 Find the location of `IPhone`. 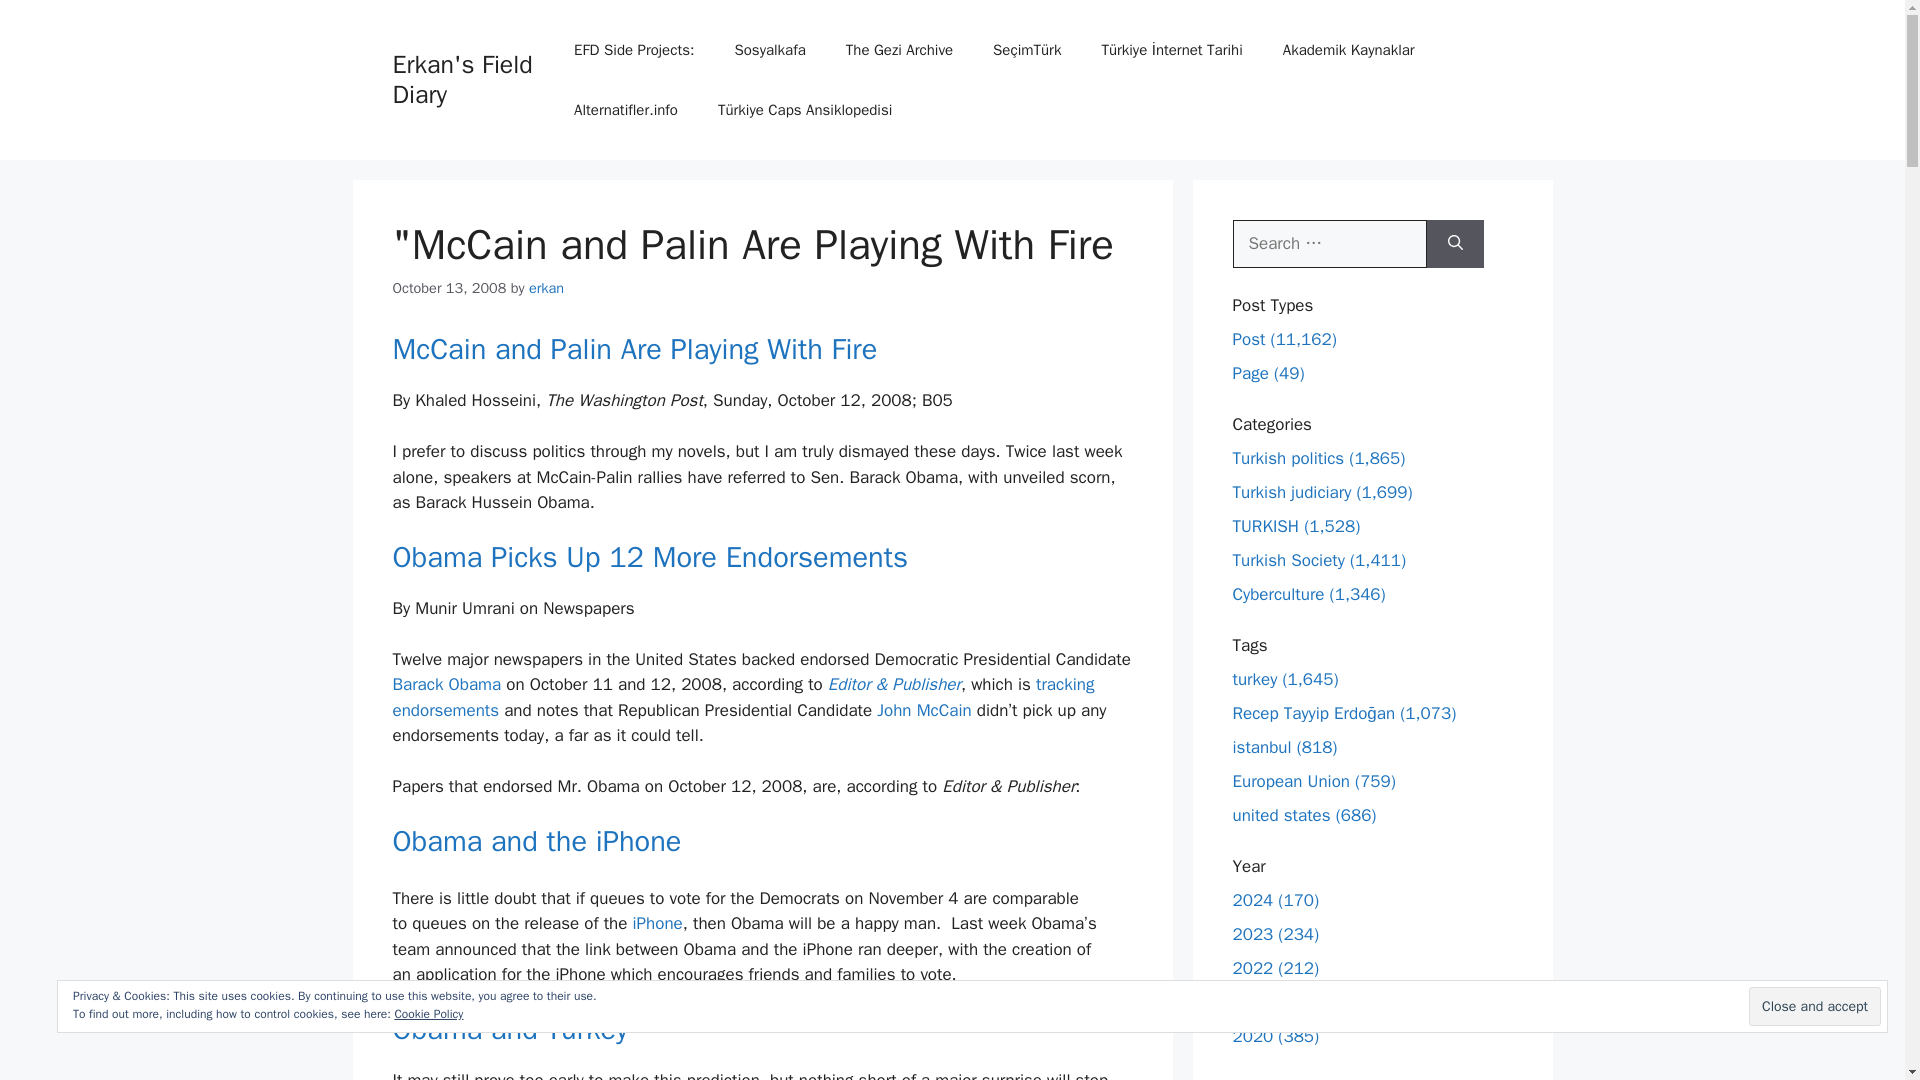

IPhone is located at coordinates (658, 923).